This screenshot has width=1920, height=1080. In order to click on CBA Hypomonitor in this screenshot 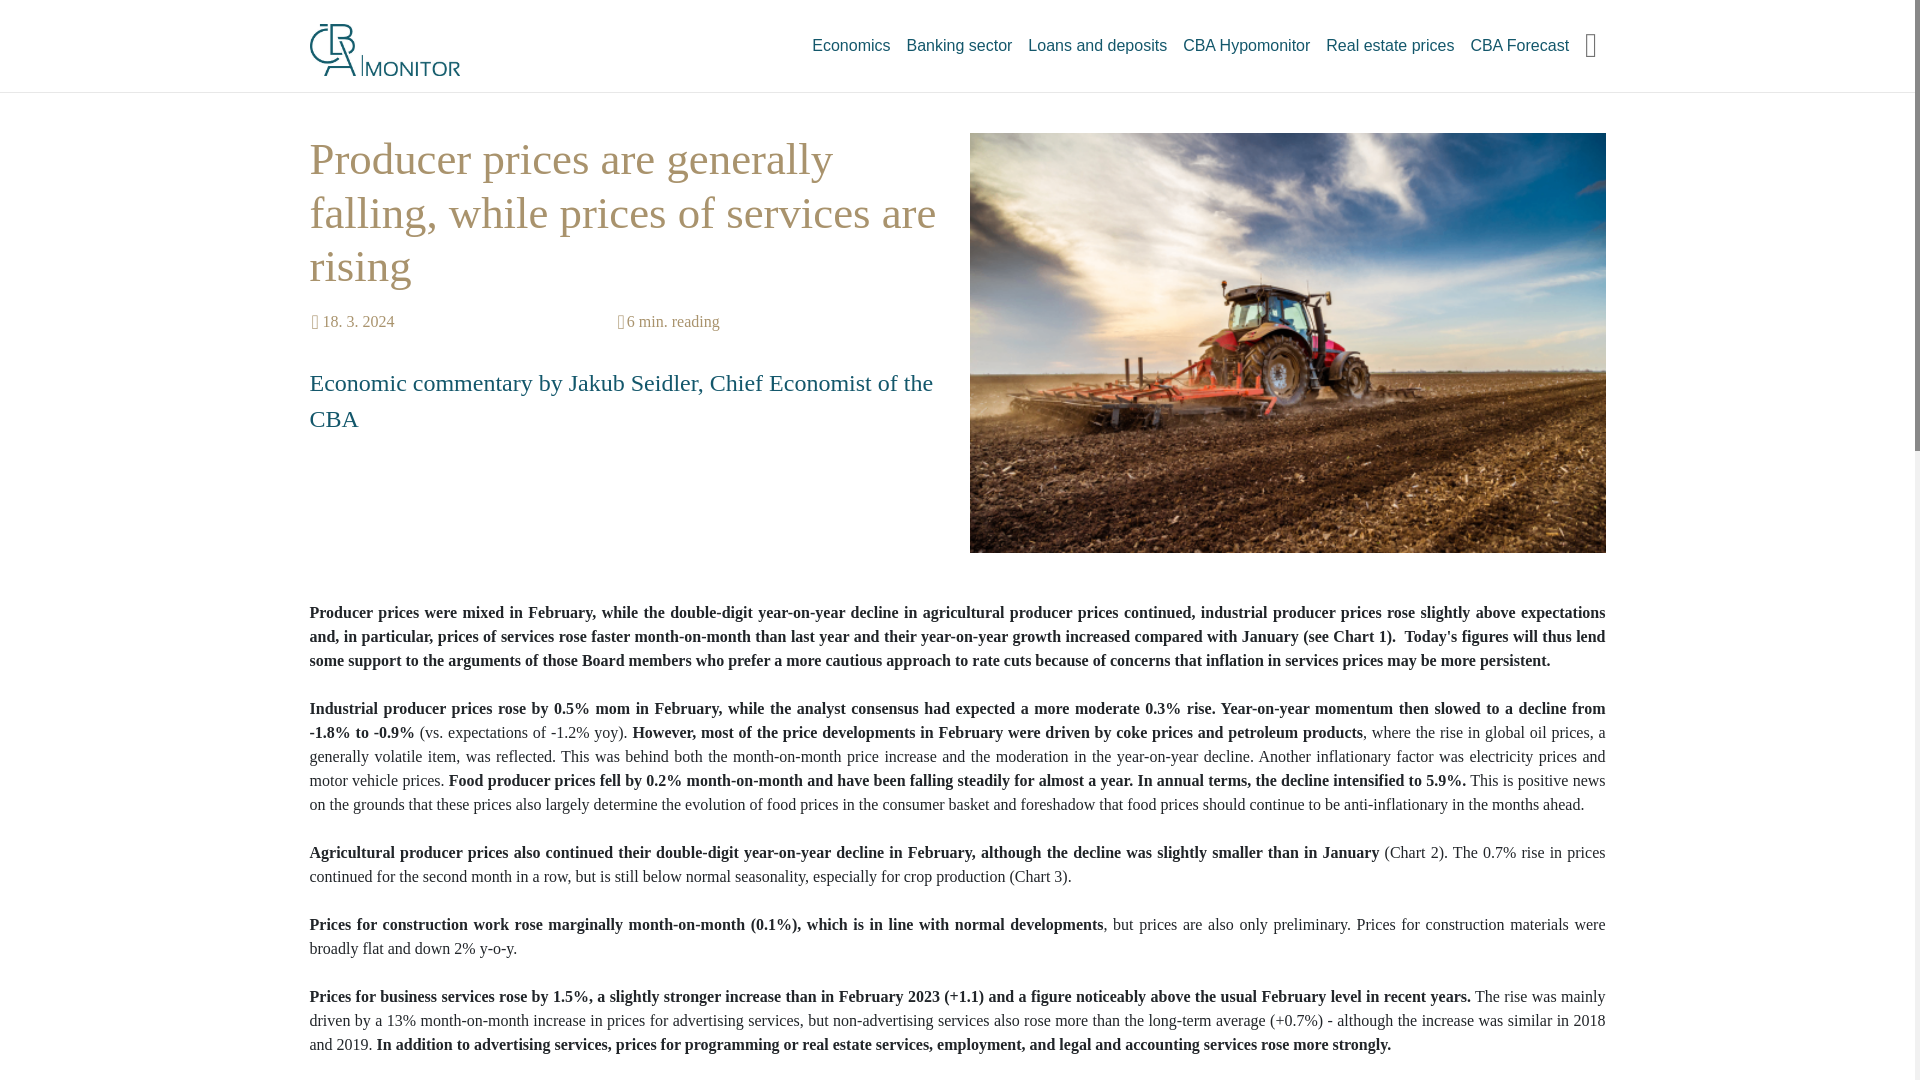, I will do `click(1246, 45)`.